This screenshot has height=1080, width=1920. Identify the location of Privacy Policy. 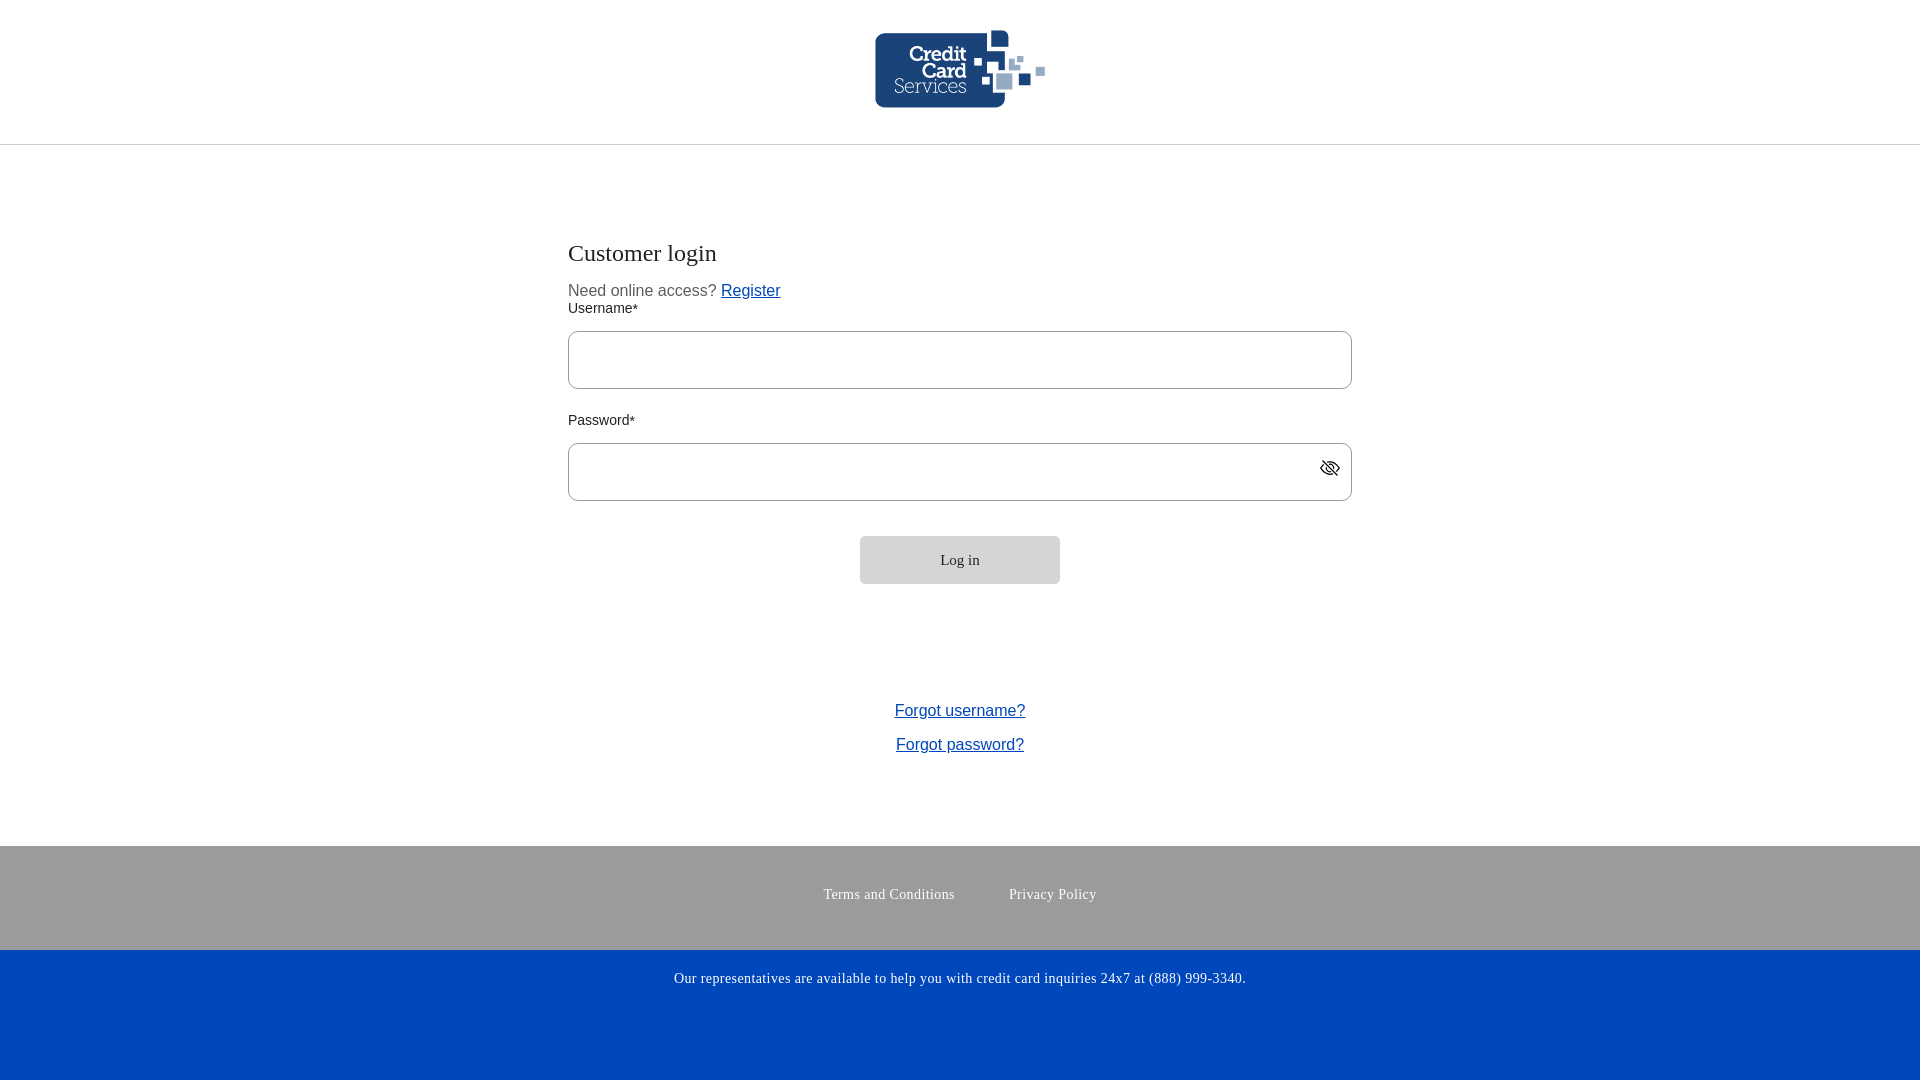
(1053, 895).